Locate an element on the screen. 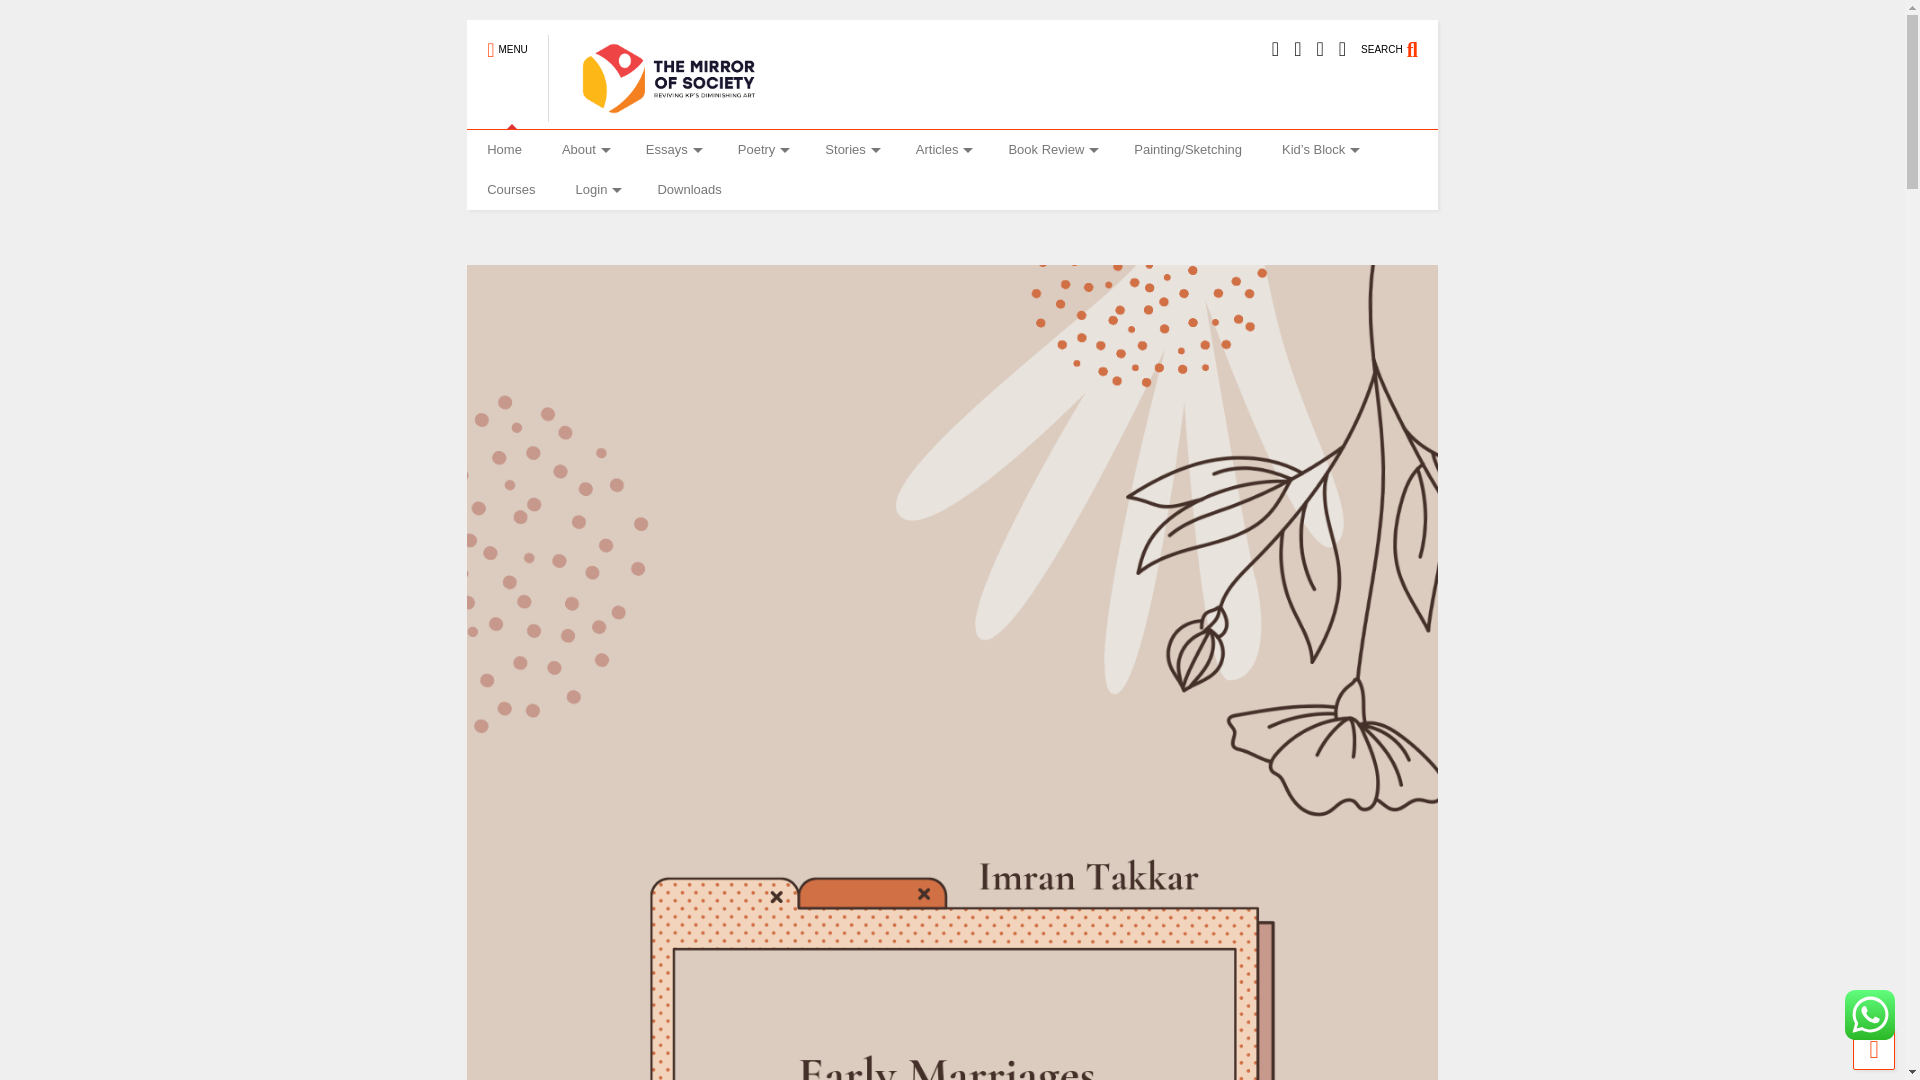 This screenshot has width=1920, height=1080. Stories is located at coordinates (849, 149).